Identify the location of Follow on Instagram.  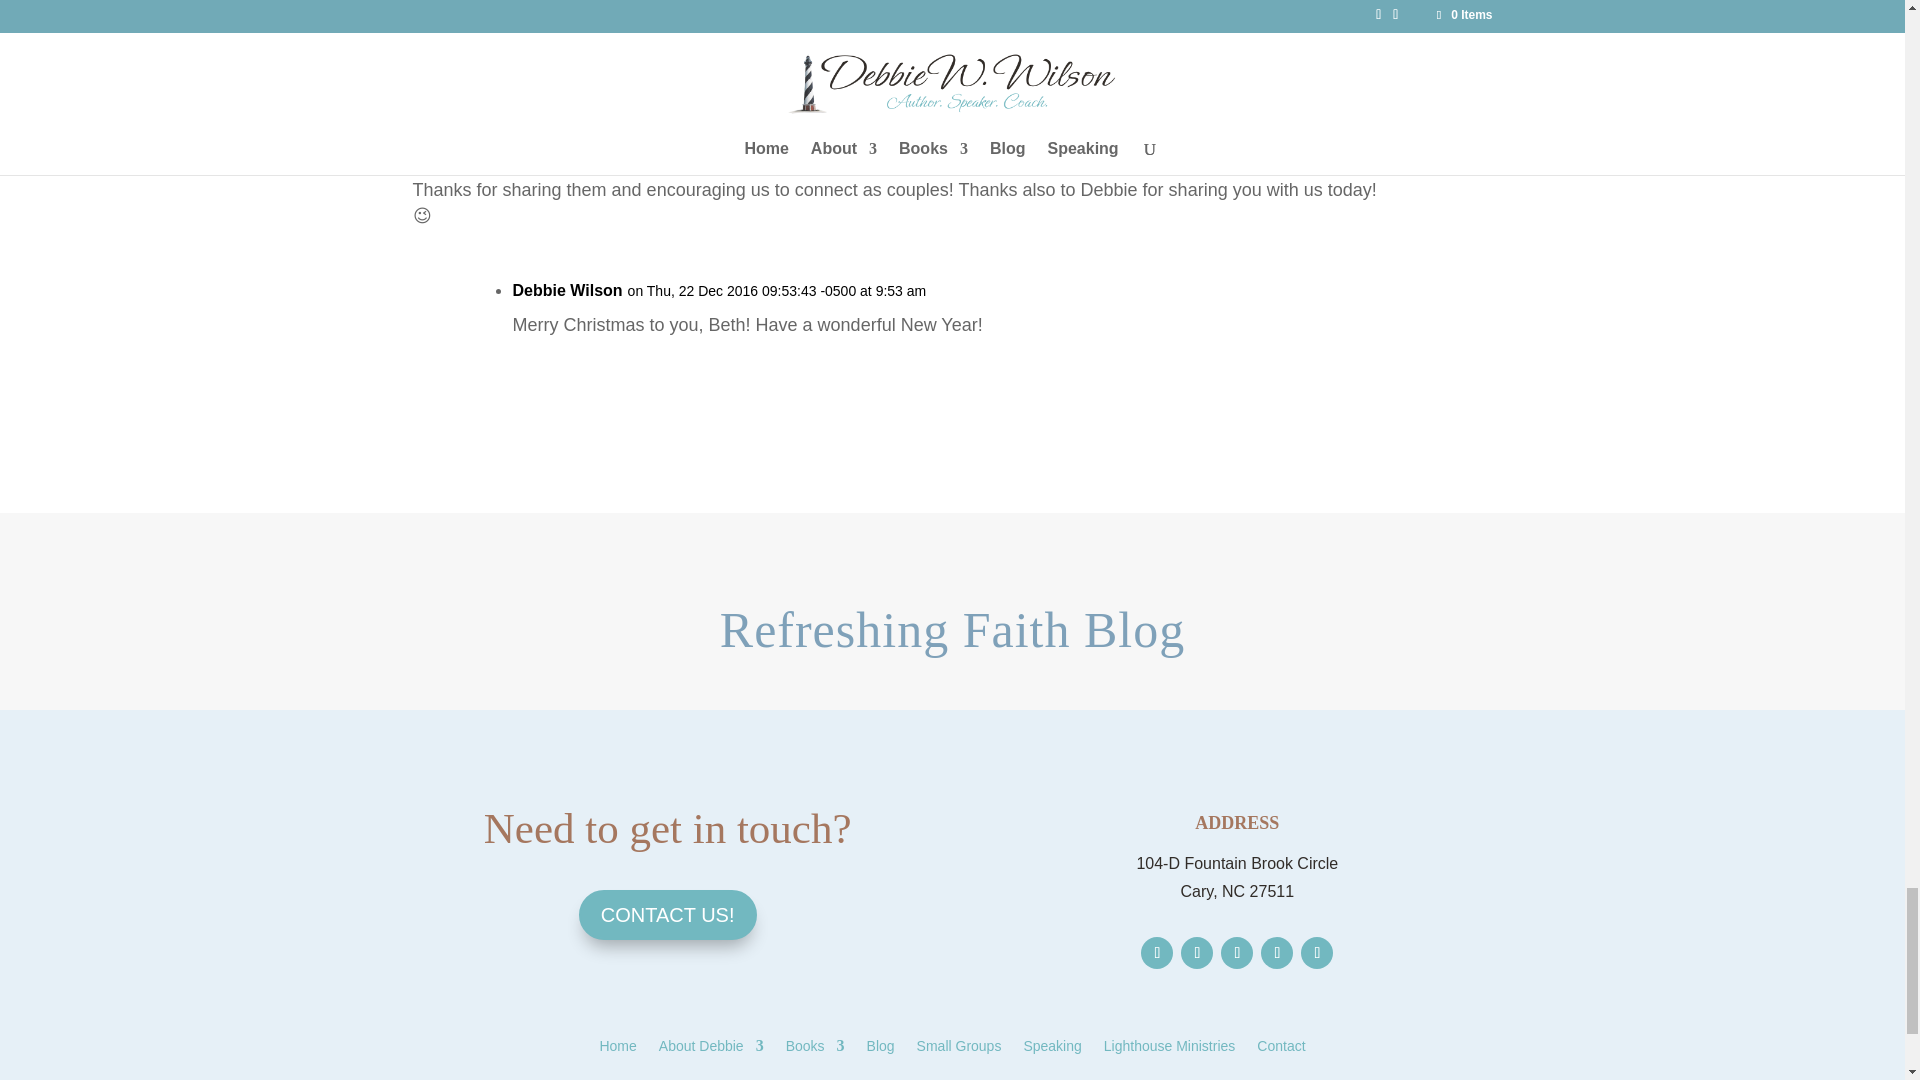
(1237, 952).